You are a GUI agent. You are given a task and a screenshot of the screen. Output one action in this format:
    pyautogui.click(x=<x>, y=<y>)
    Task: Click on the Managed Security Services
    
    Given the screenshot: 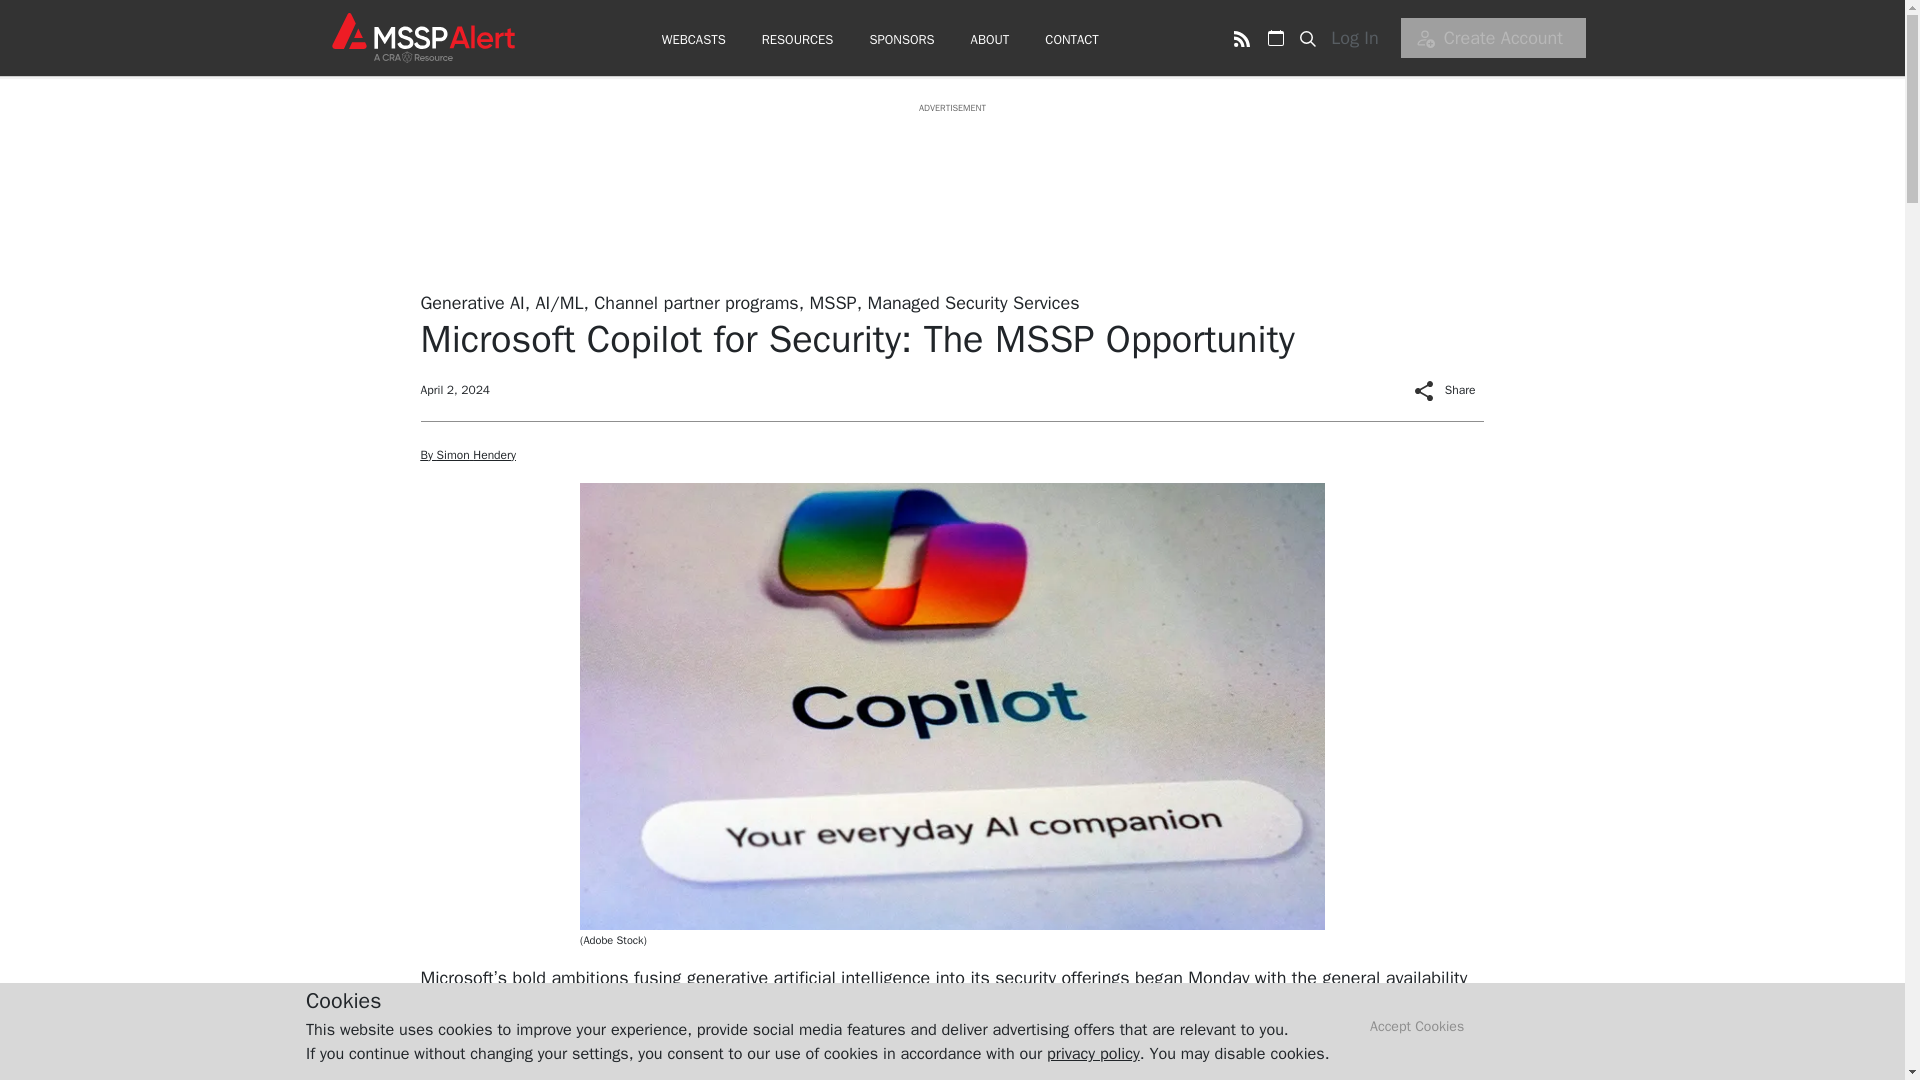 What is the action you would take?
    pyautogui.click(x=973, y=302)
    